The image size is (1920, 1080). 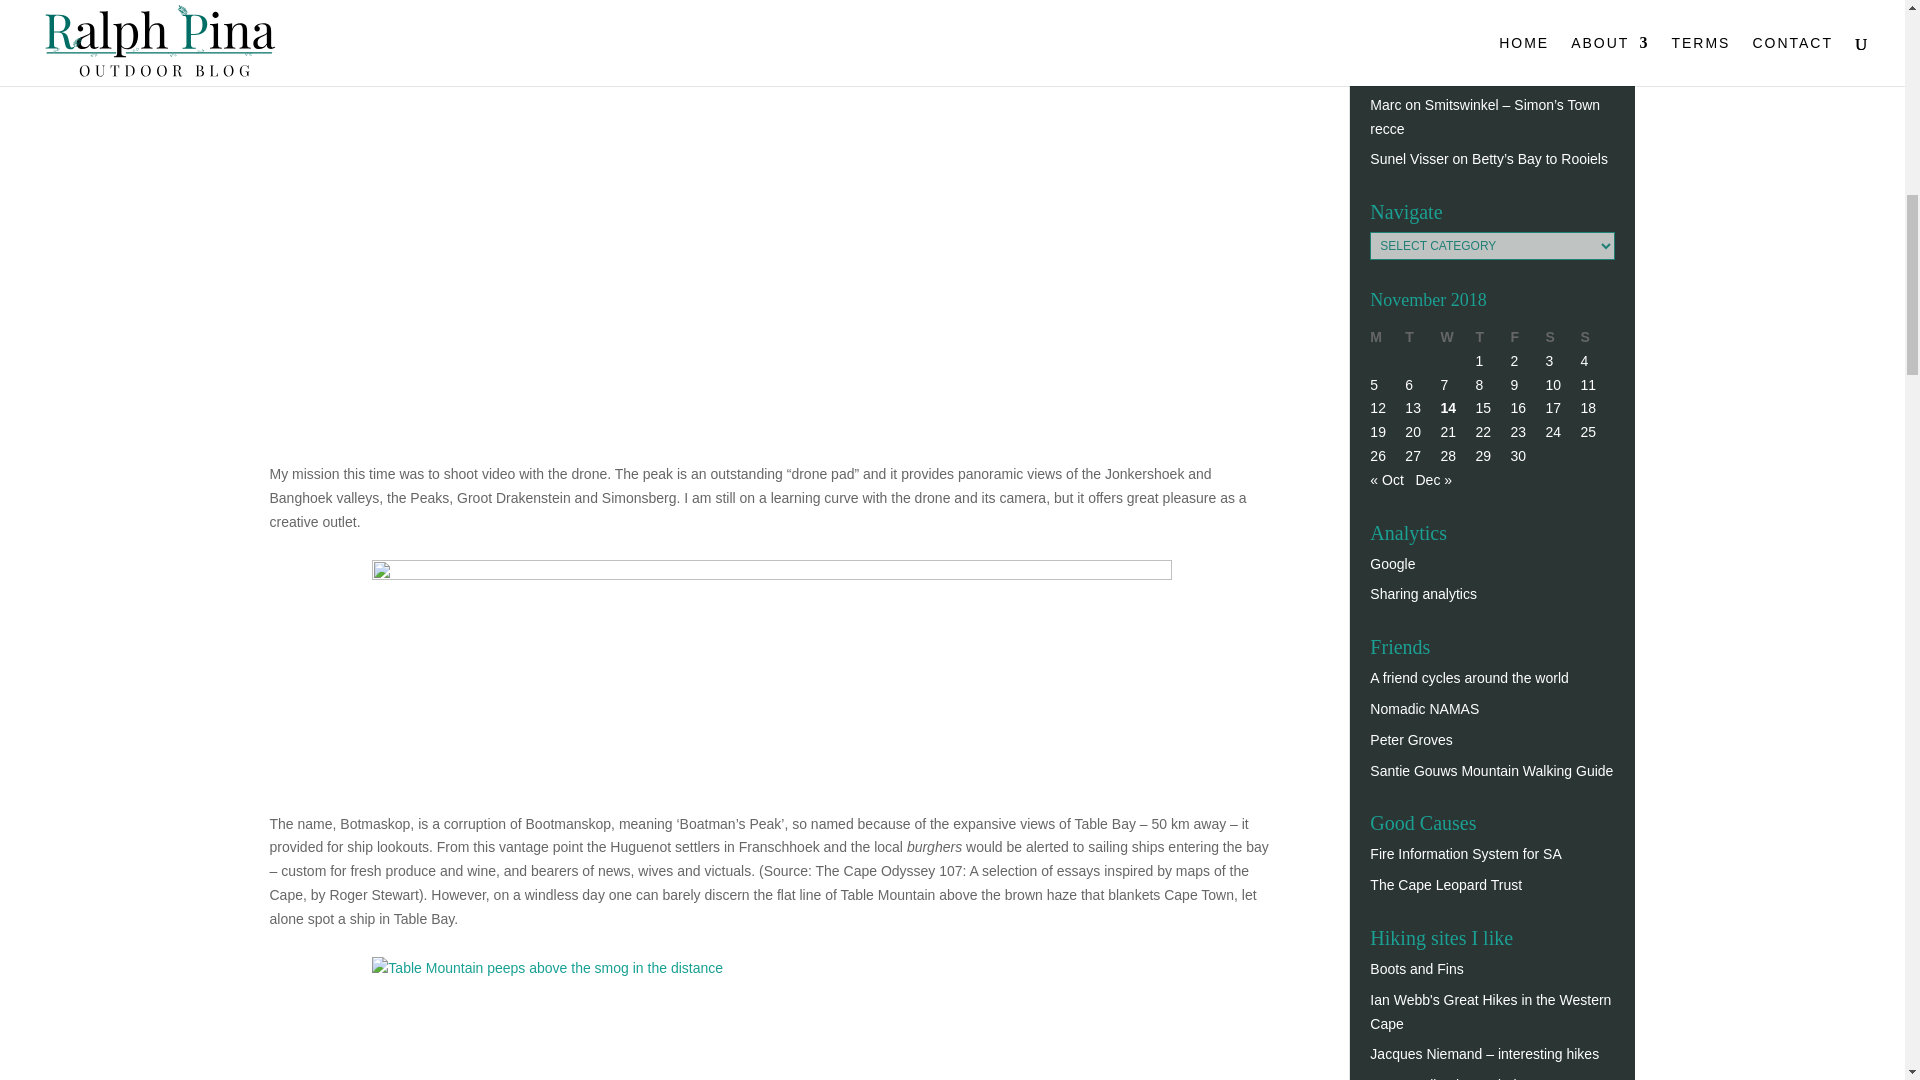 I want to click on Wednesday, so click(x=1457, y=338).